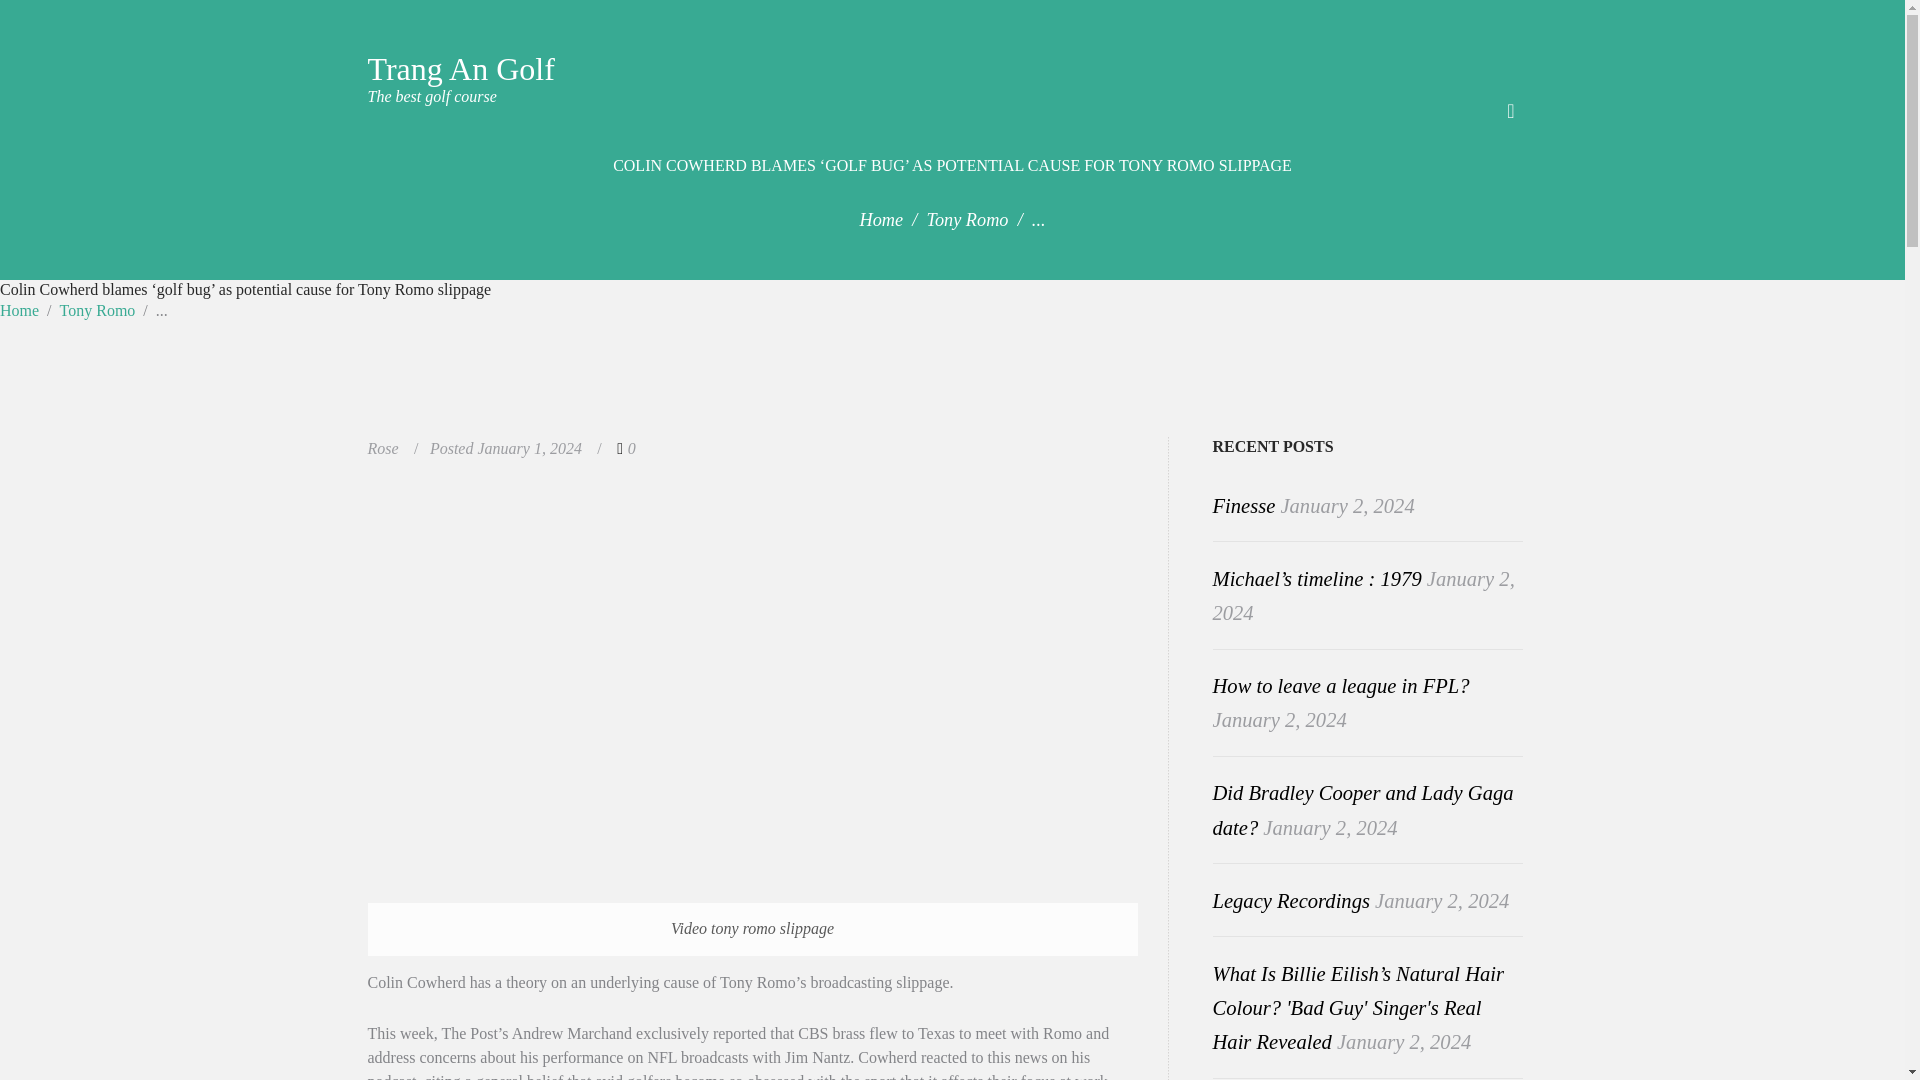 Image resolution: width=1920 pixels, height=1080 pixels. I want to click on Tony Romo, so click(966, 220).